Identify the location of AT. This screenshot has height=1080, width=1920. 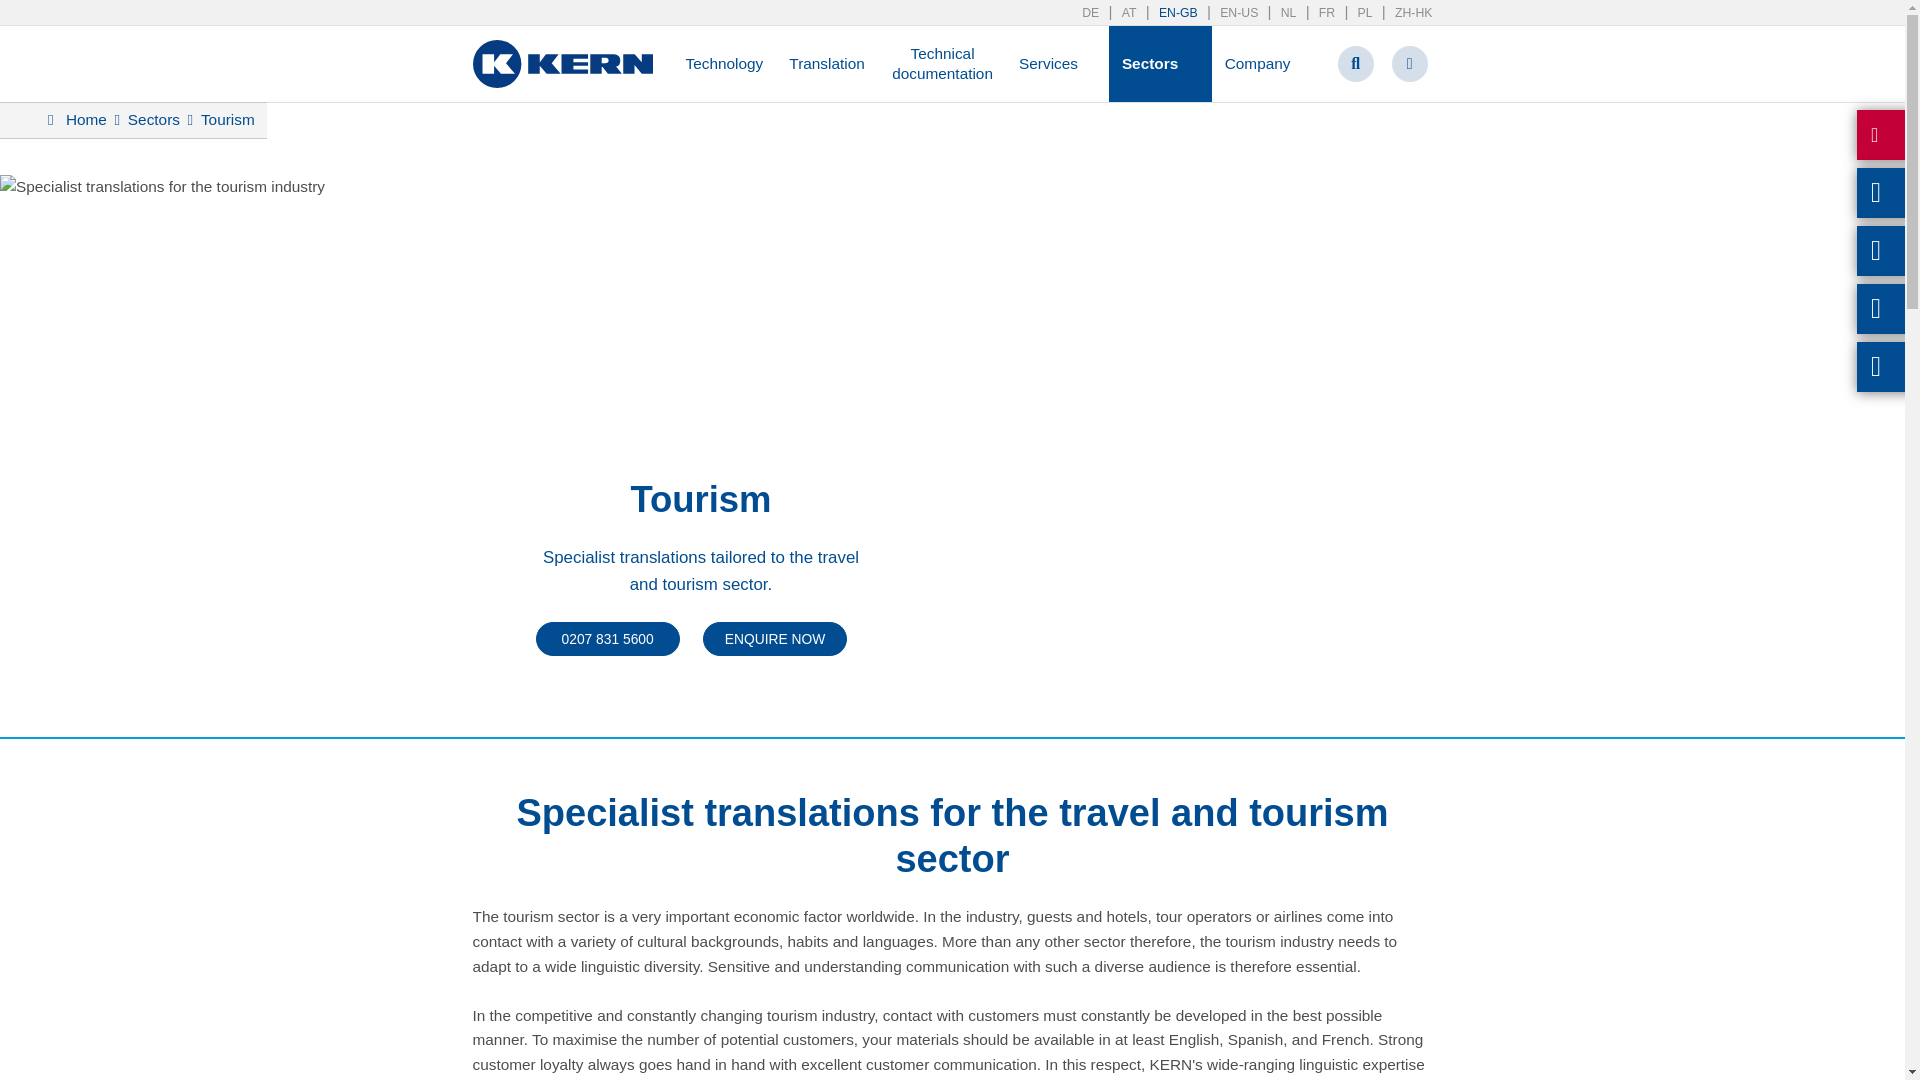
(1117, 13).